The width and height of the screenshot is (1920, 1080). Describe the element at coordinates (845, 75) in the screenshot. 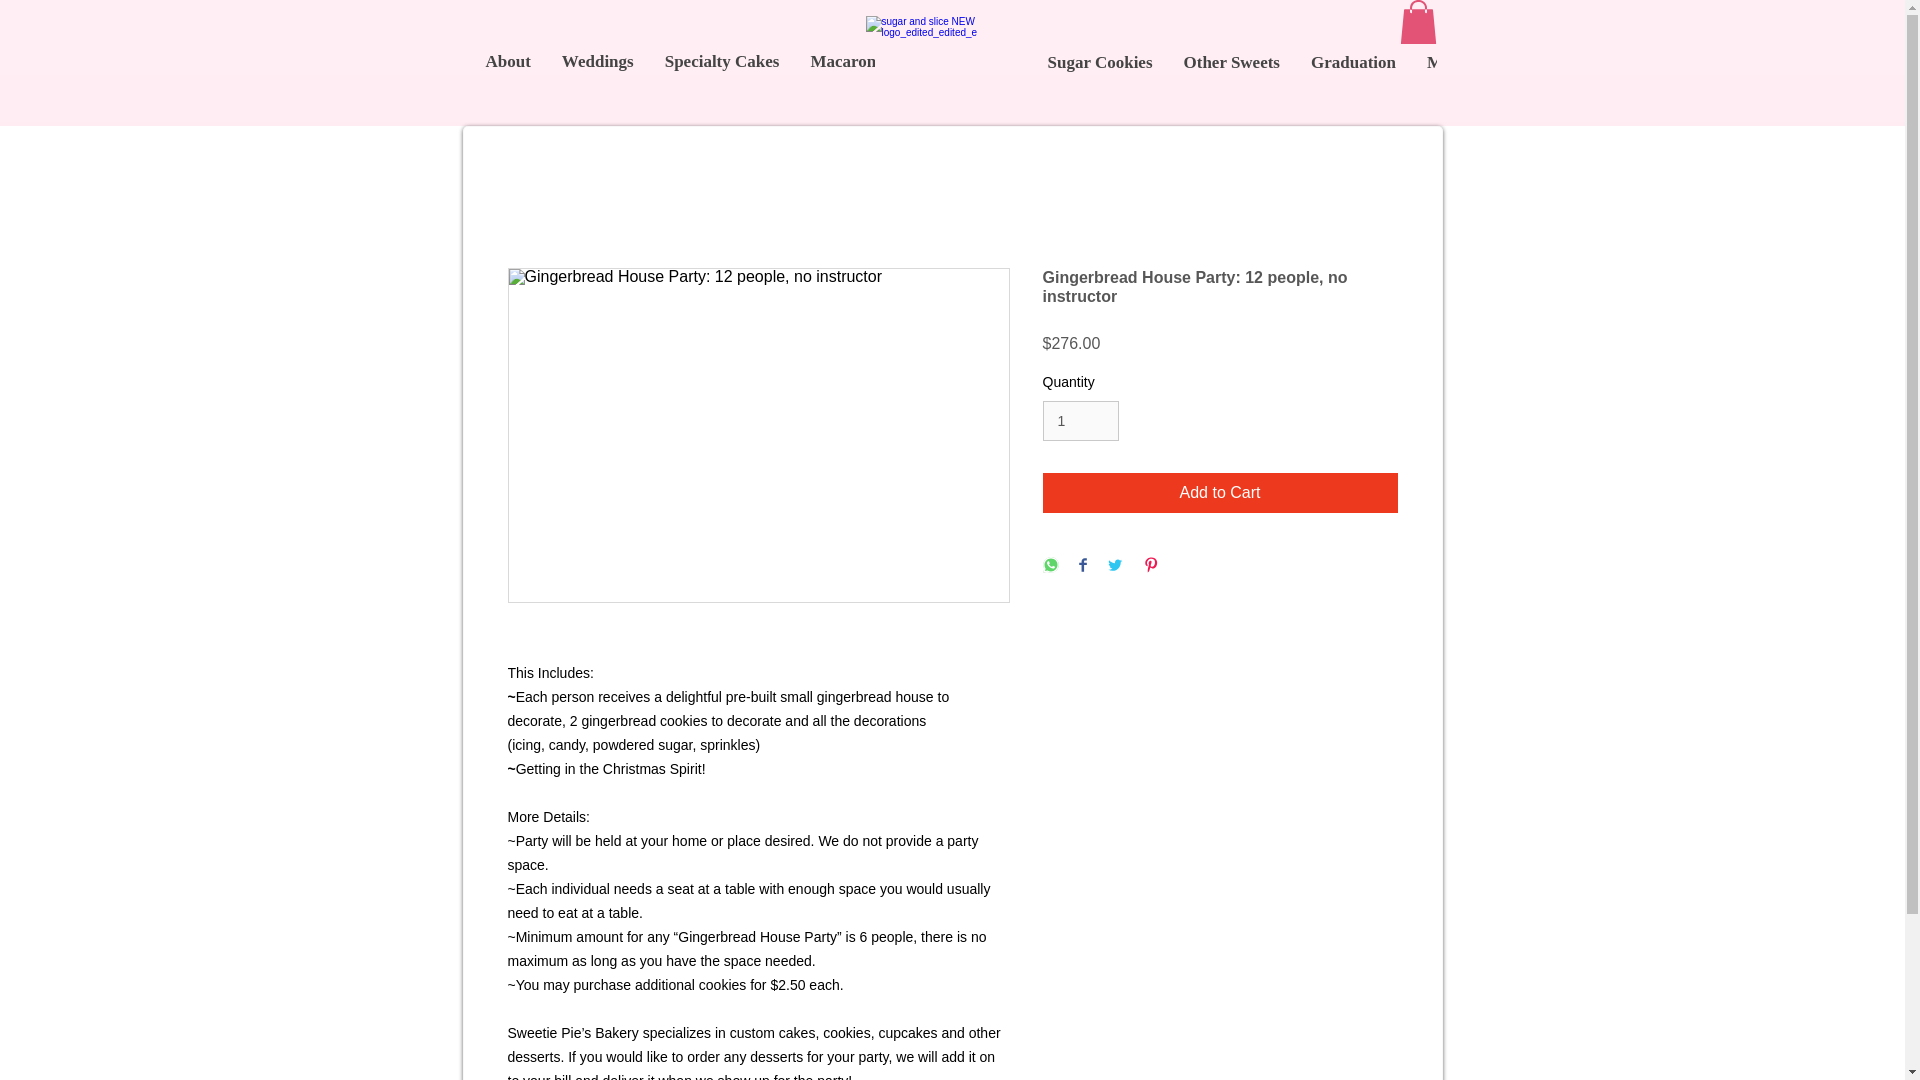

I see `Macarons` at that location.